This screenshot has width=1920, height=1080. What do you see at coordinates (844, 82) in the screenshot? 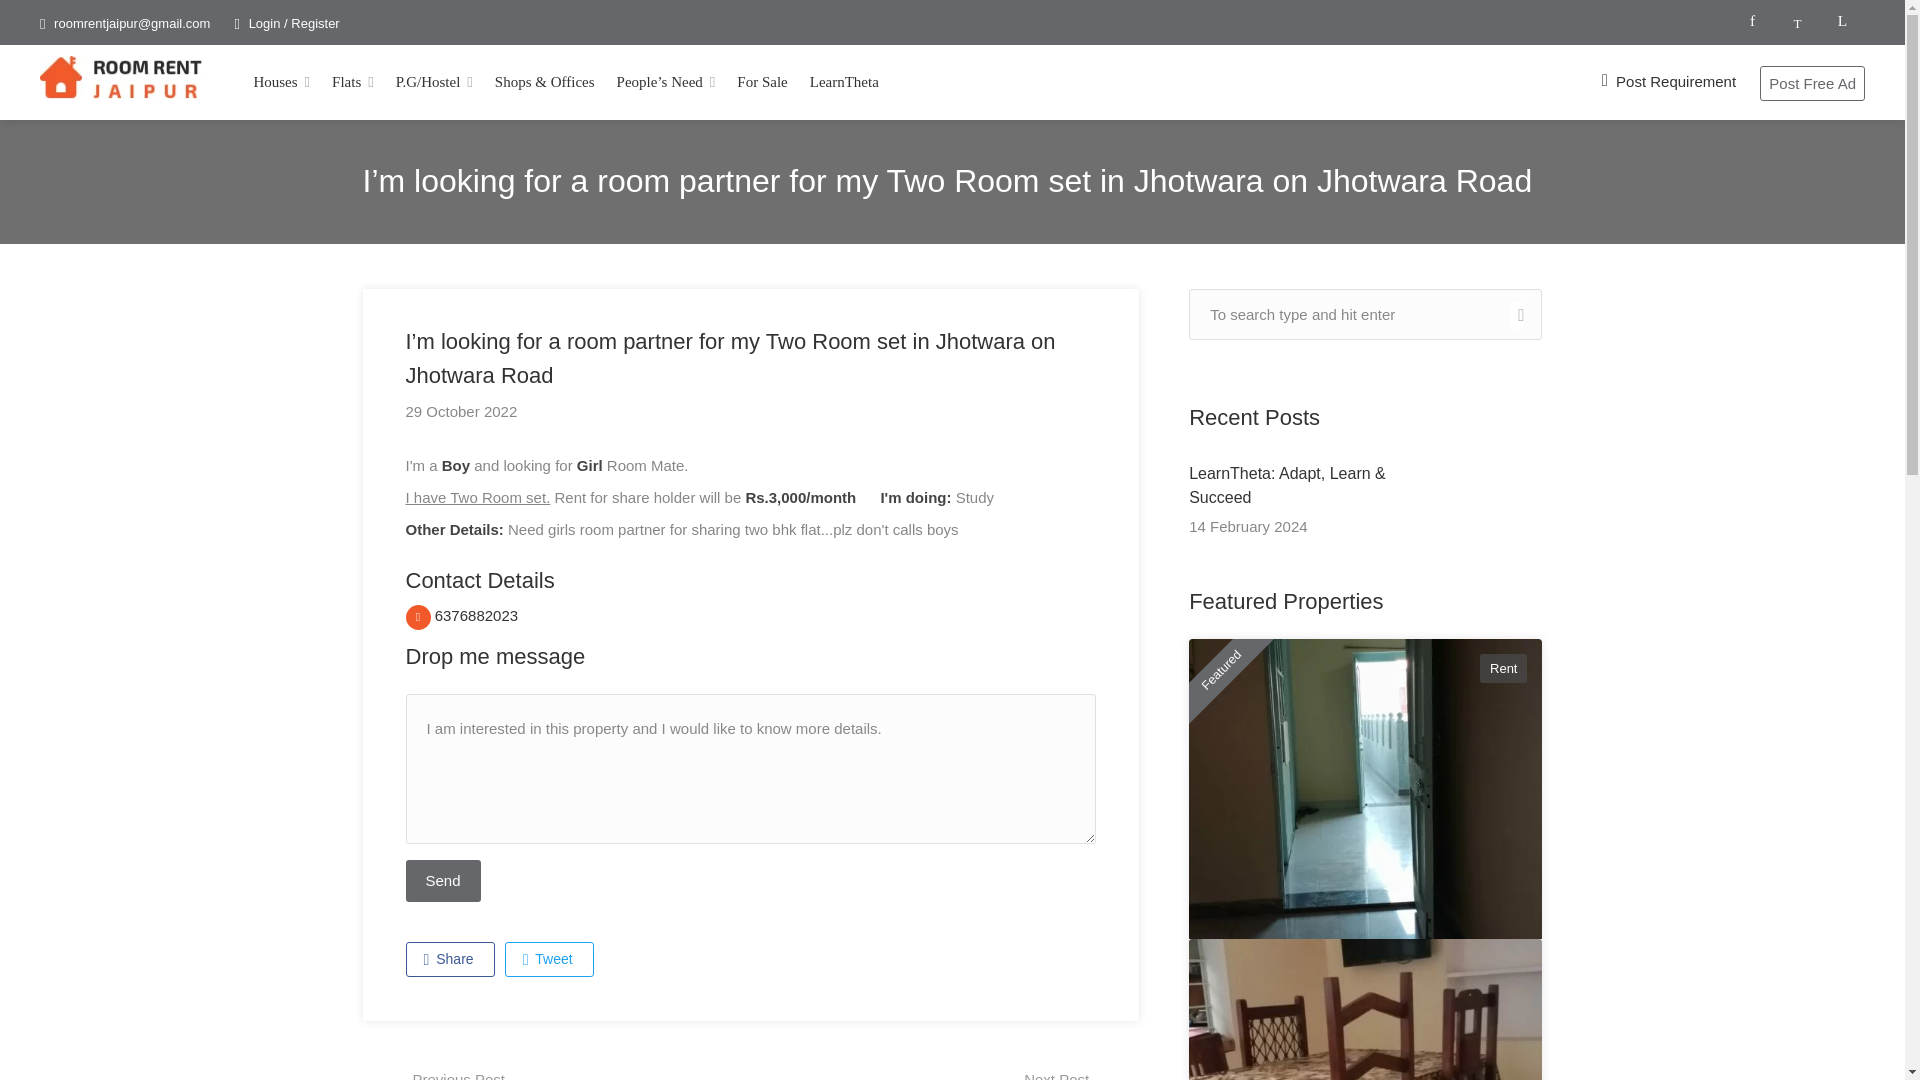
I see `LearnTheta` at bounding box center [844, 82].